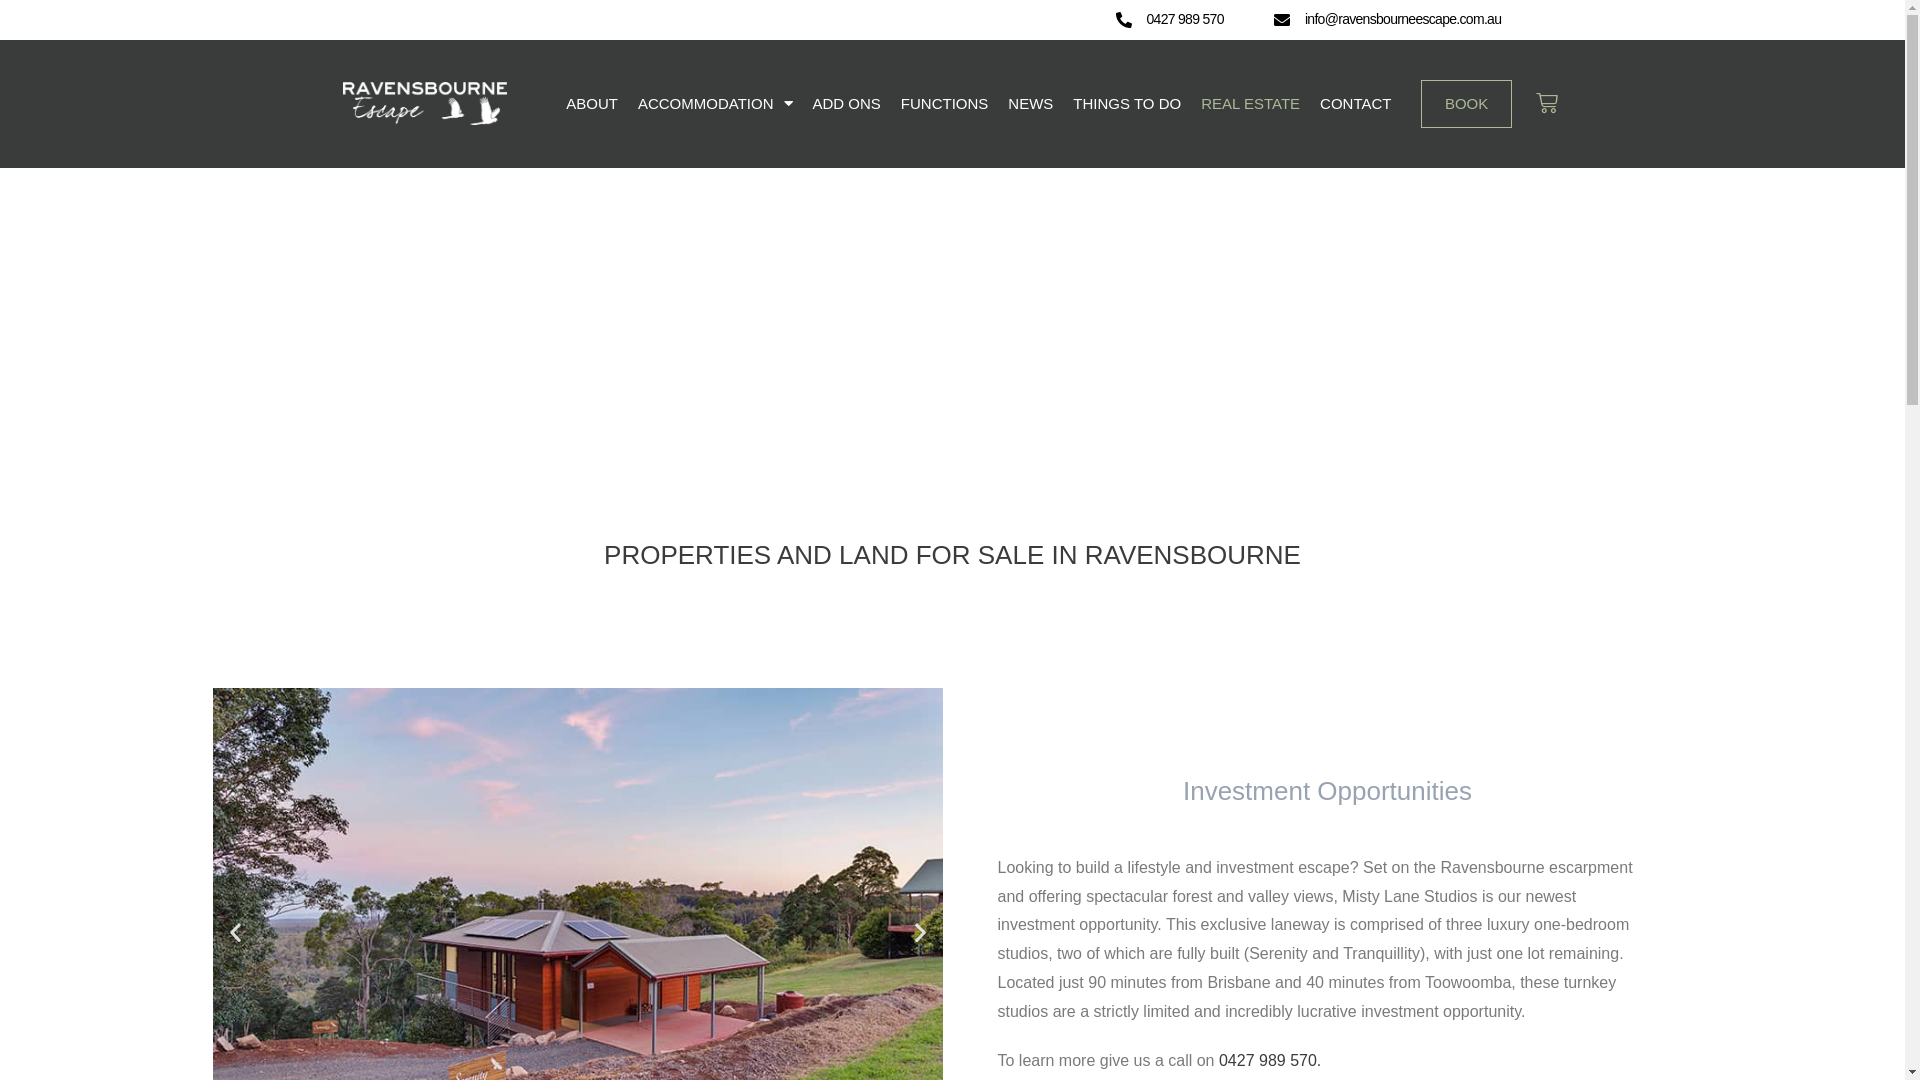 The image size is (1920, 1080). Describe the element at coordinates (1250, 104) in the screenshot. I see `REAL ESTATE` at that location.